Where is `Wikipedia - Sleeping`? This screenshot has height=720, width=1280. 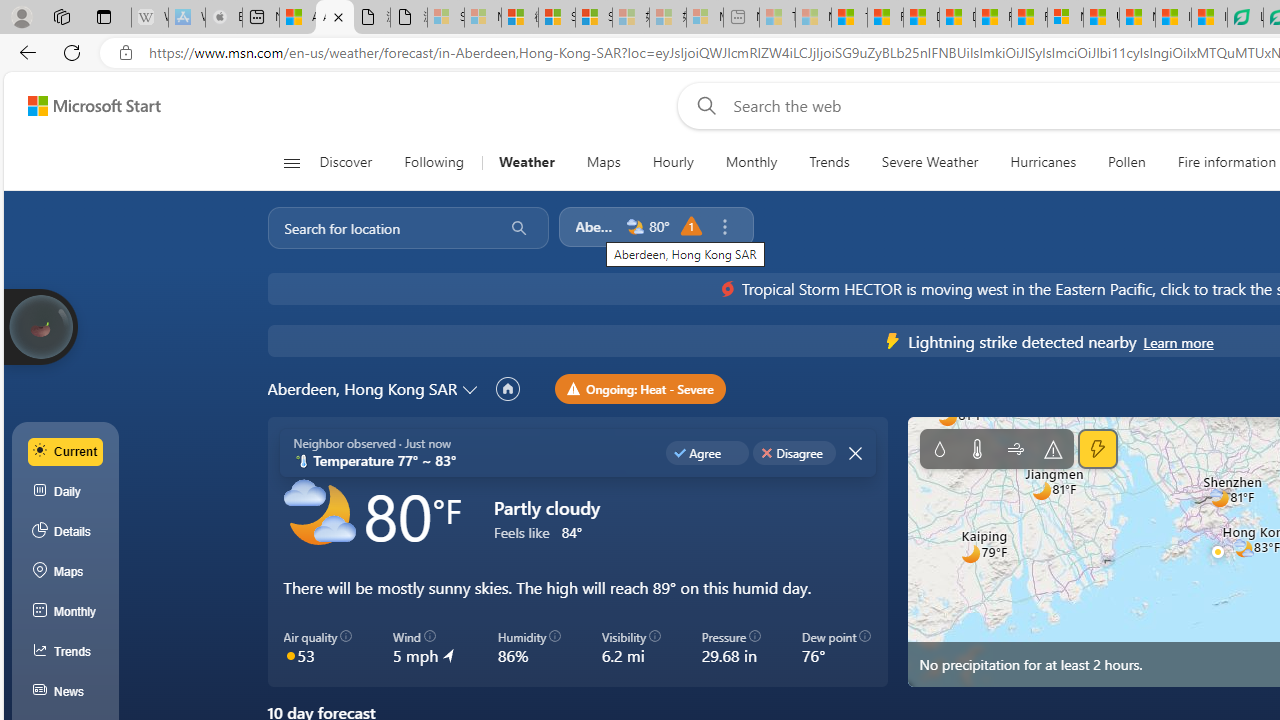 Wikipedia - Sleeping is located at coordinates (149, 18).